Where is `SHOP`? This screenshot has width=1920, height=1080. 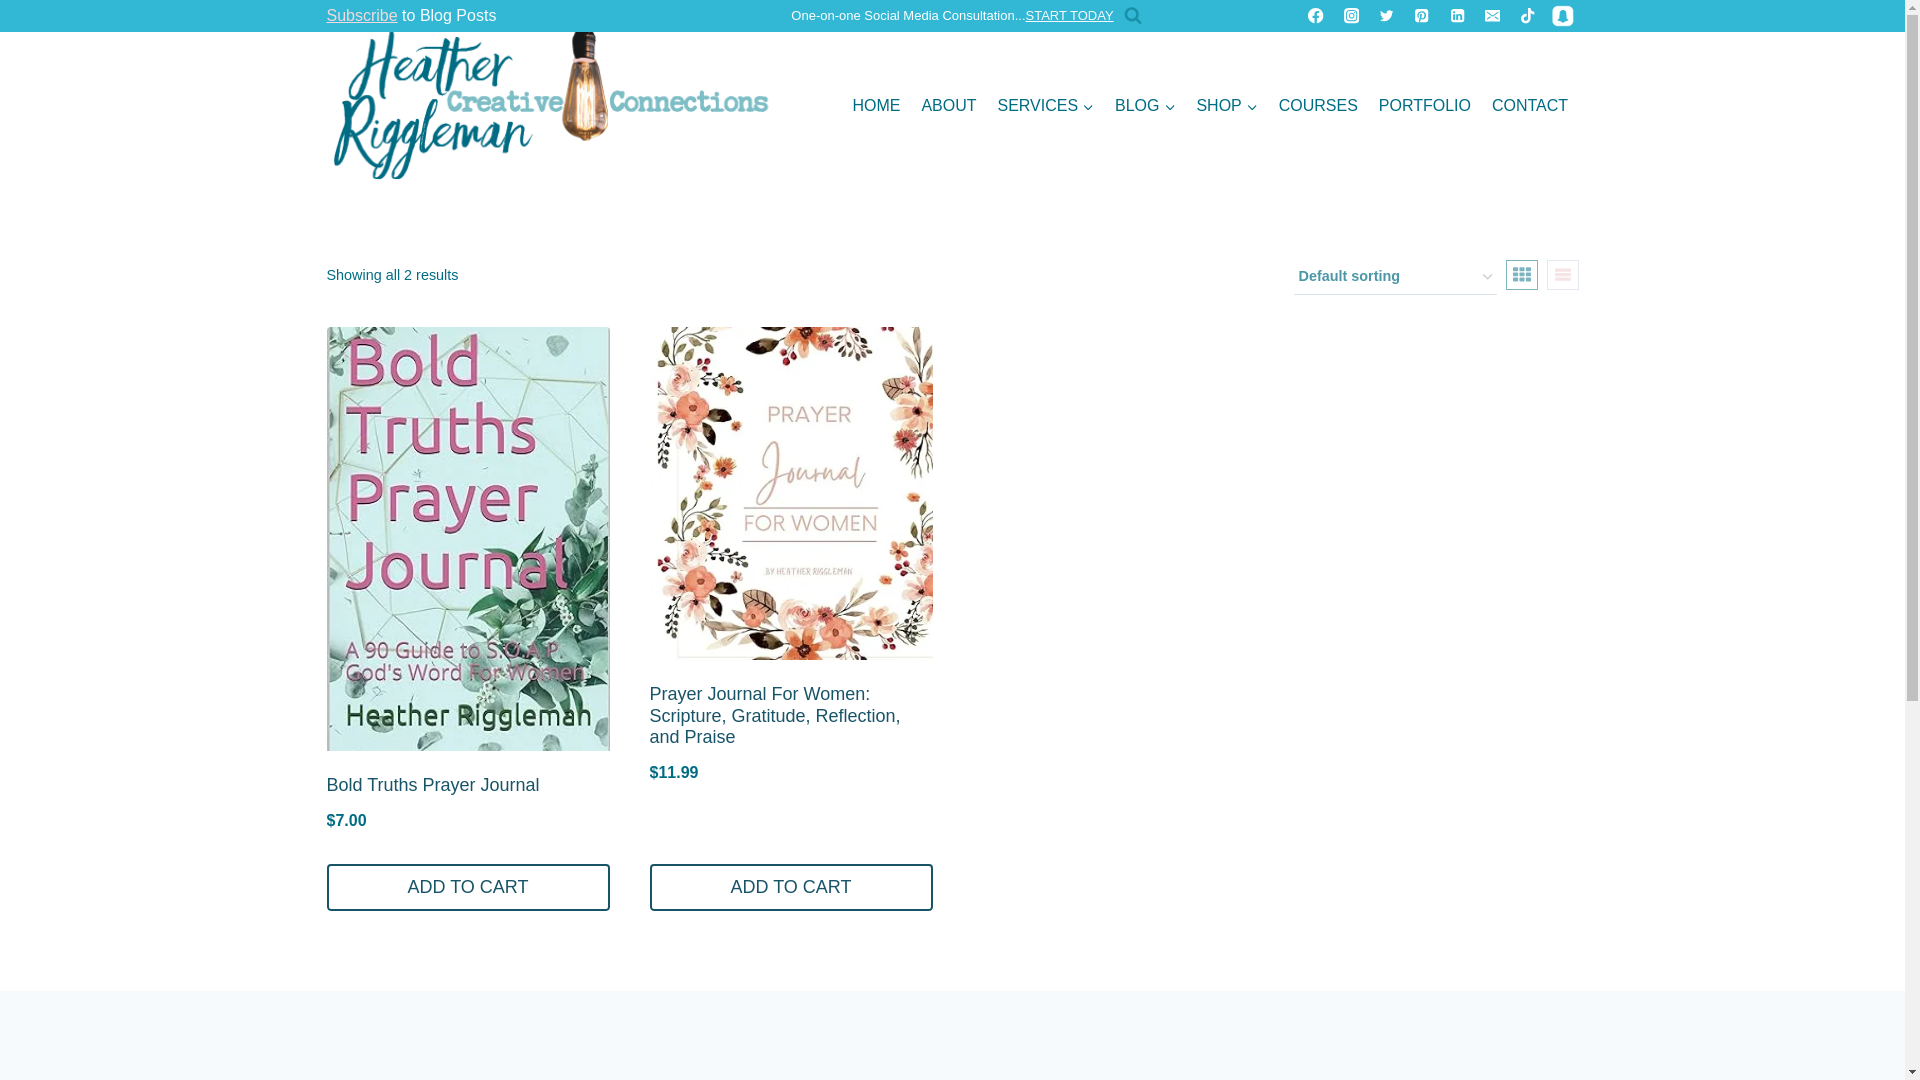 SHOP is located at coordinates (1226, 106).